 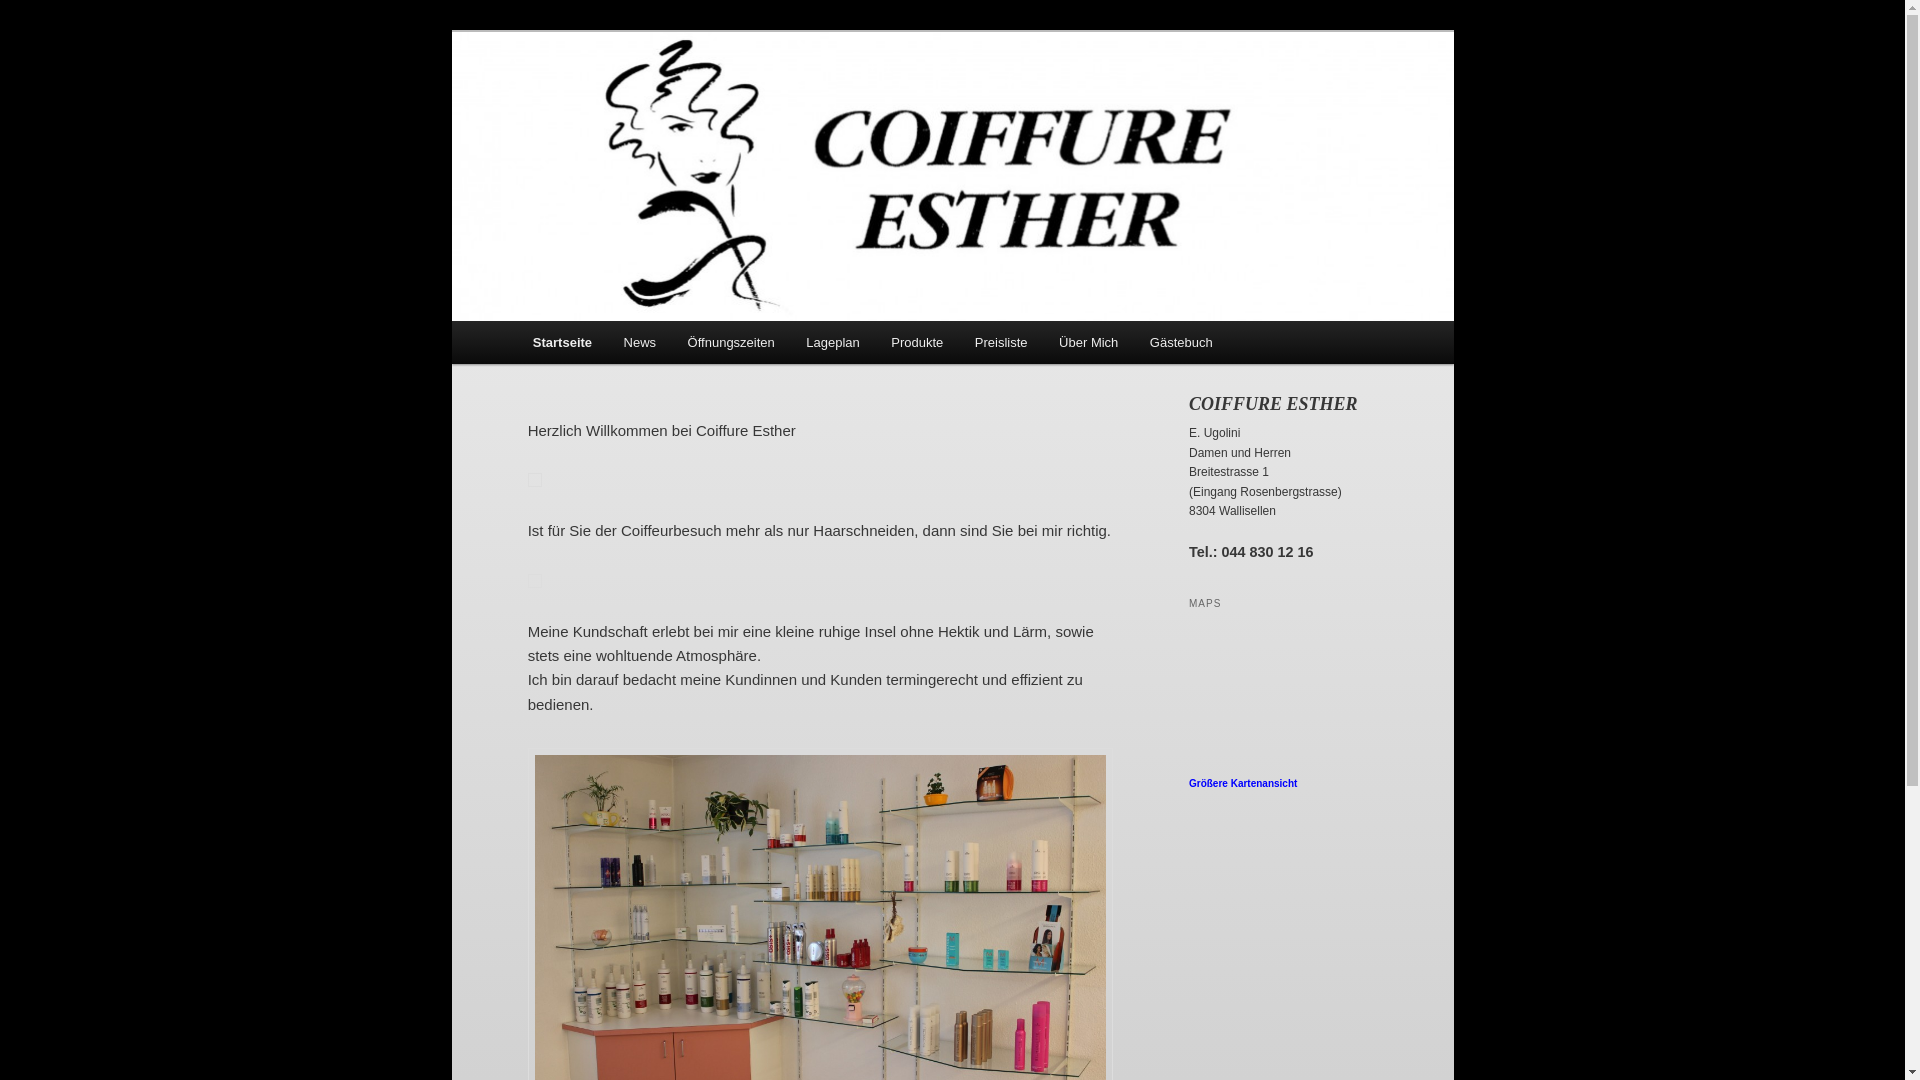 I want to click on Zum Inhalt wechseln, so click(x=546, y=322).